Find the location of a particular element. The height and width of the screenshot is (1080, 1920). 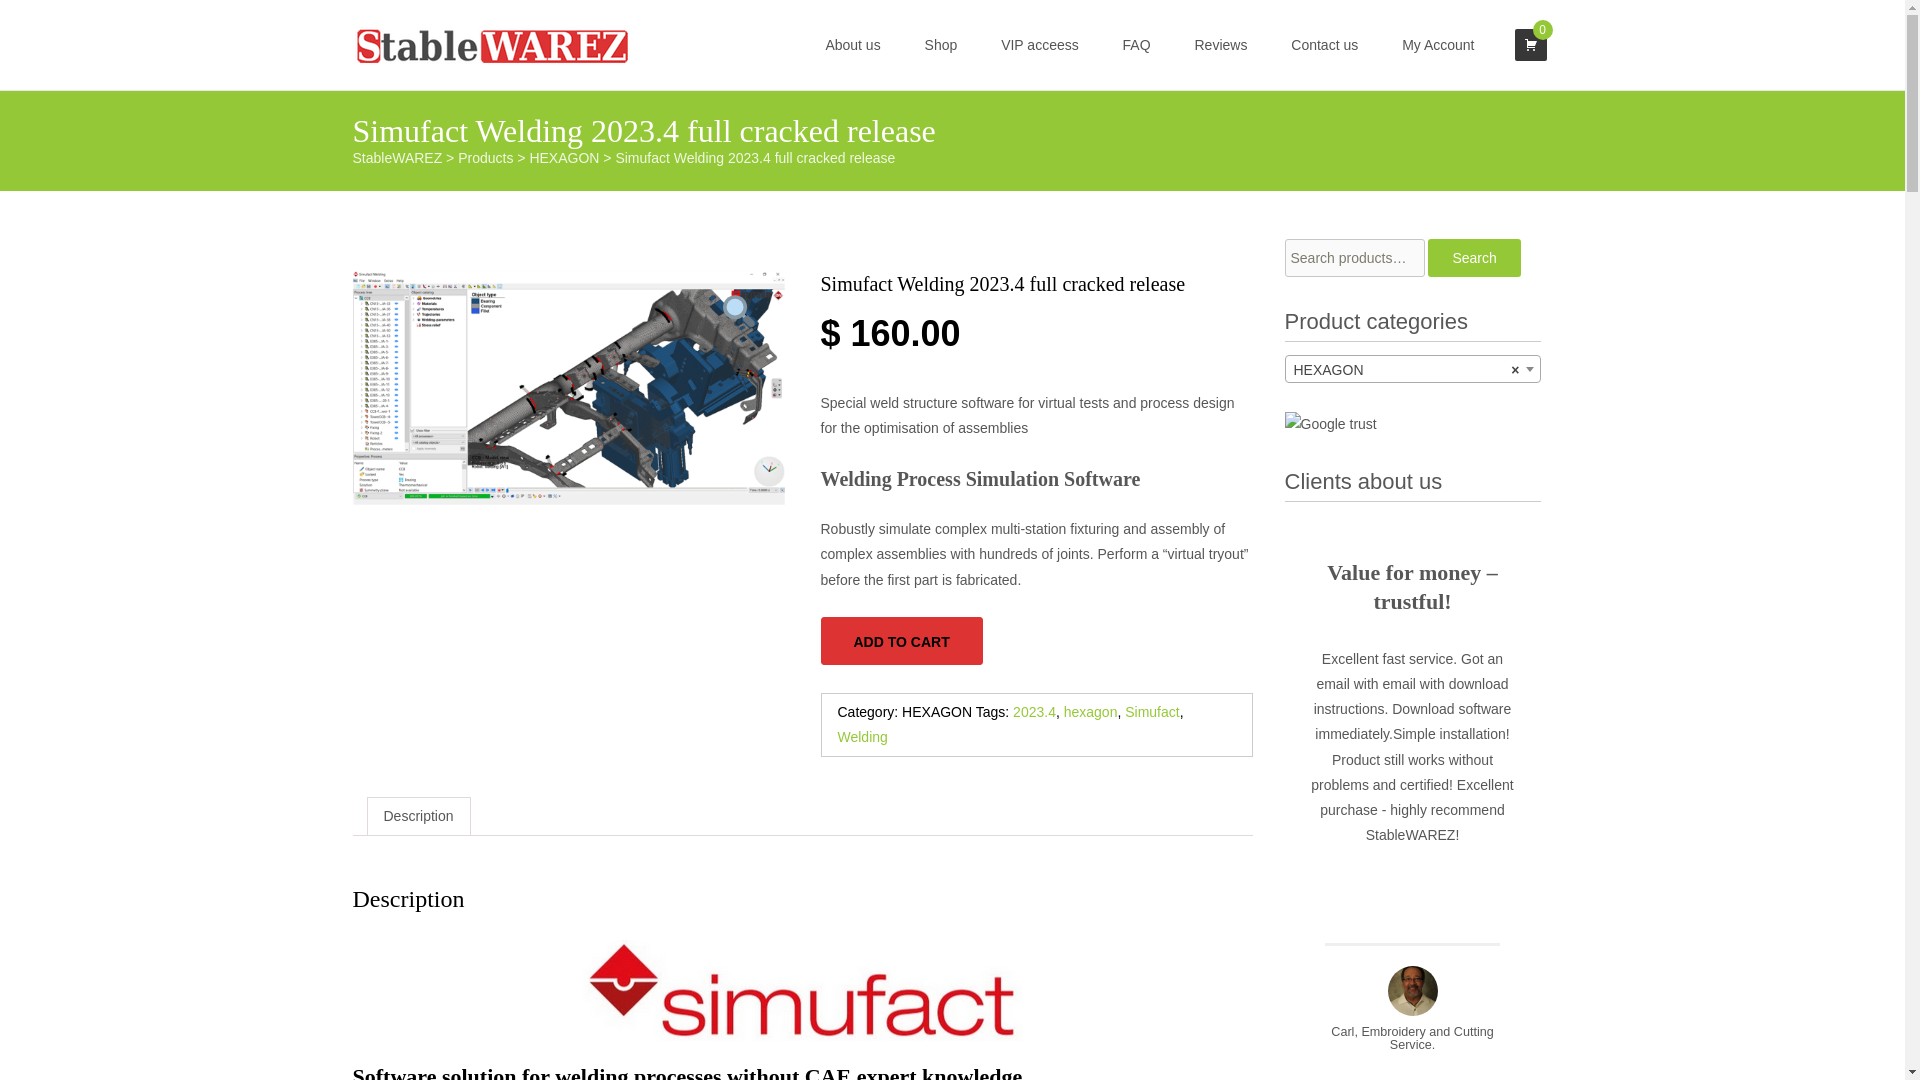

0 is located at coordinates (1530, 45).